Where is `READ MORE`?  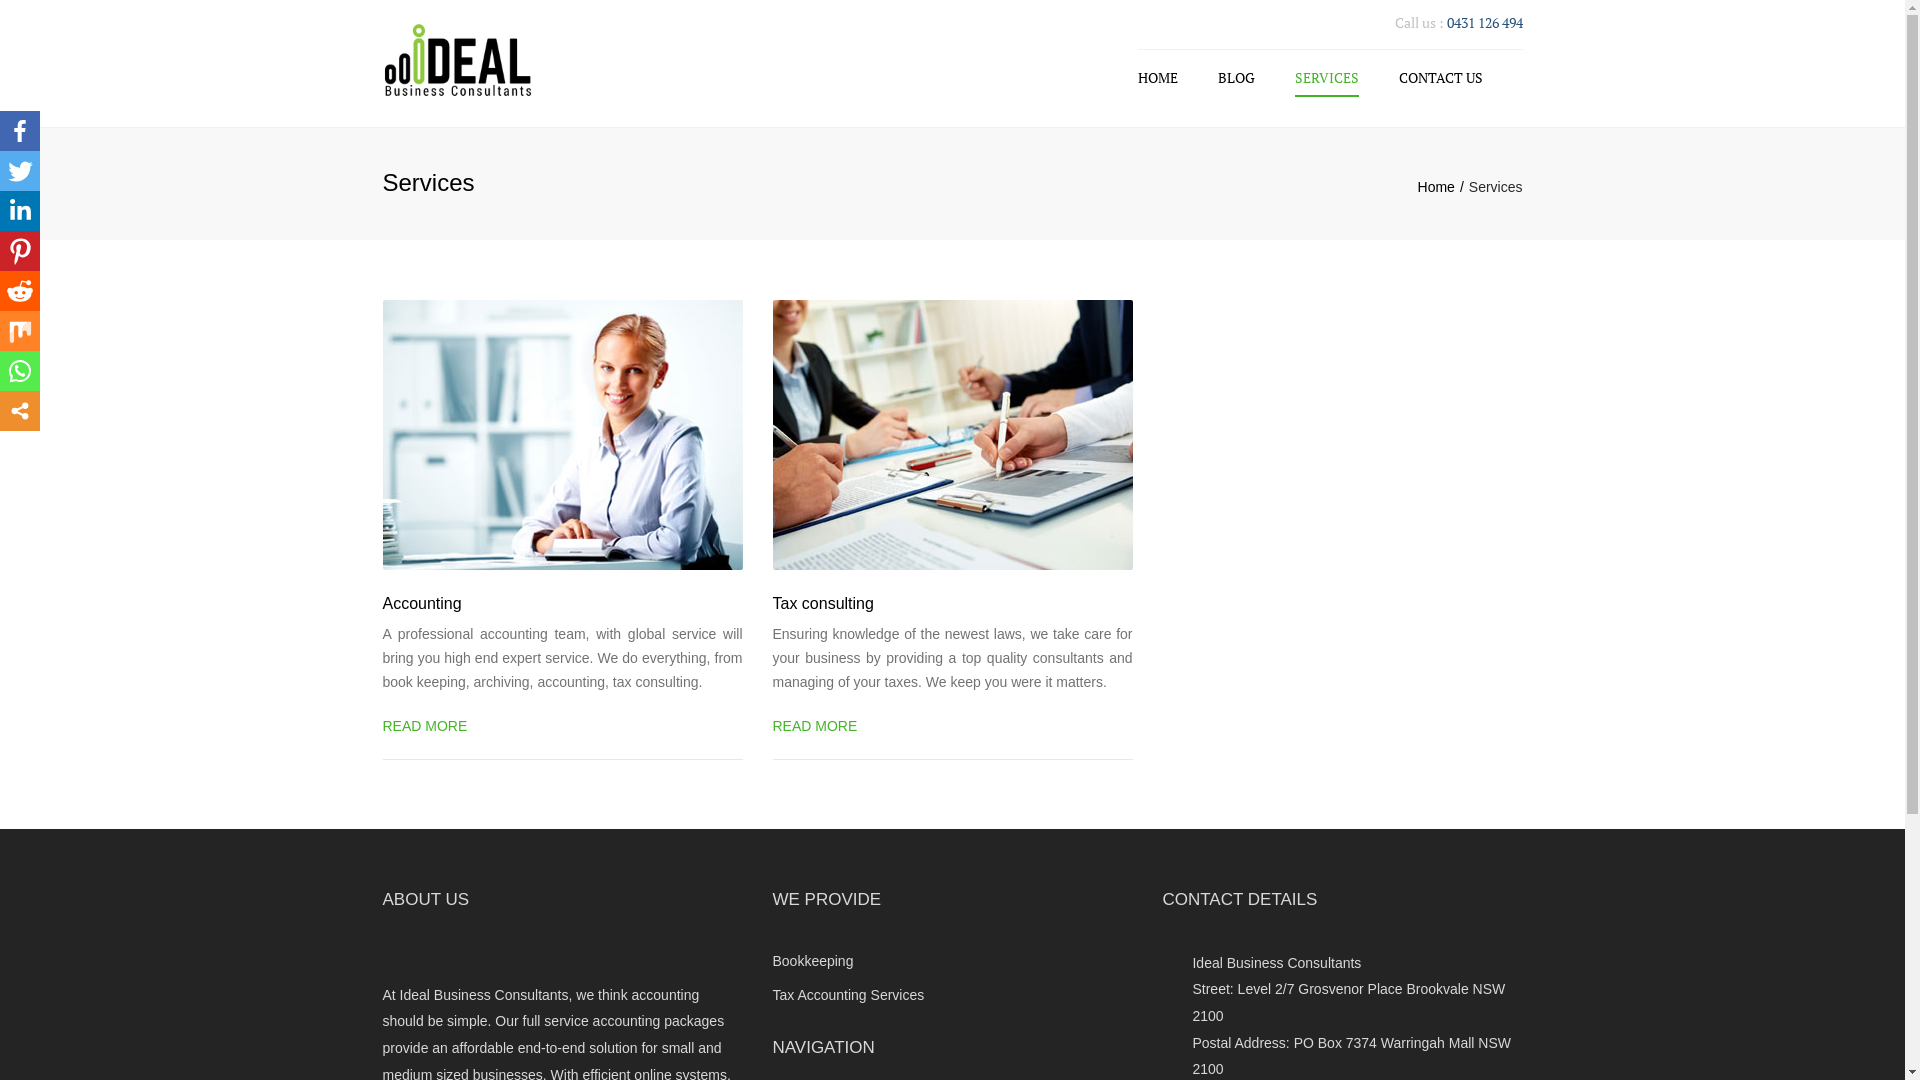 READ MORE is located at coordinates (823, 726).